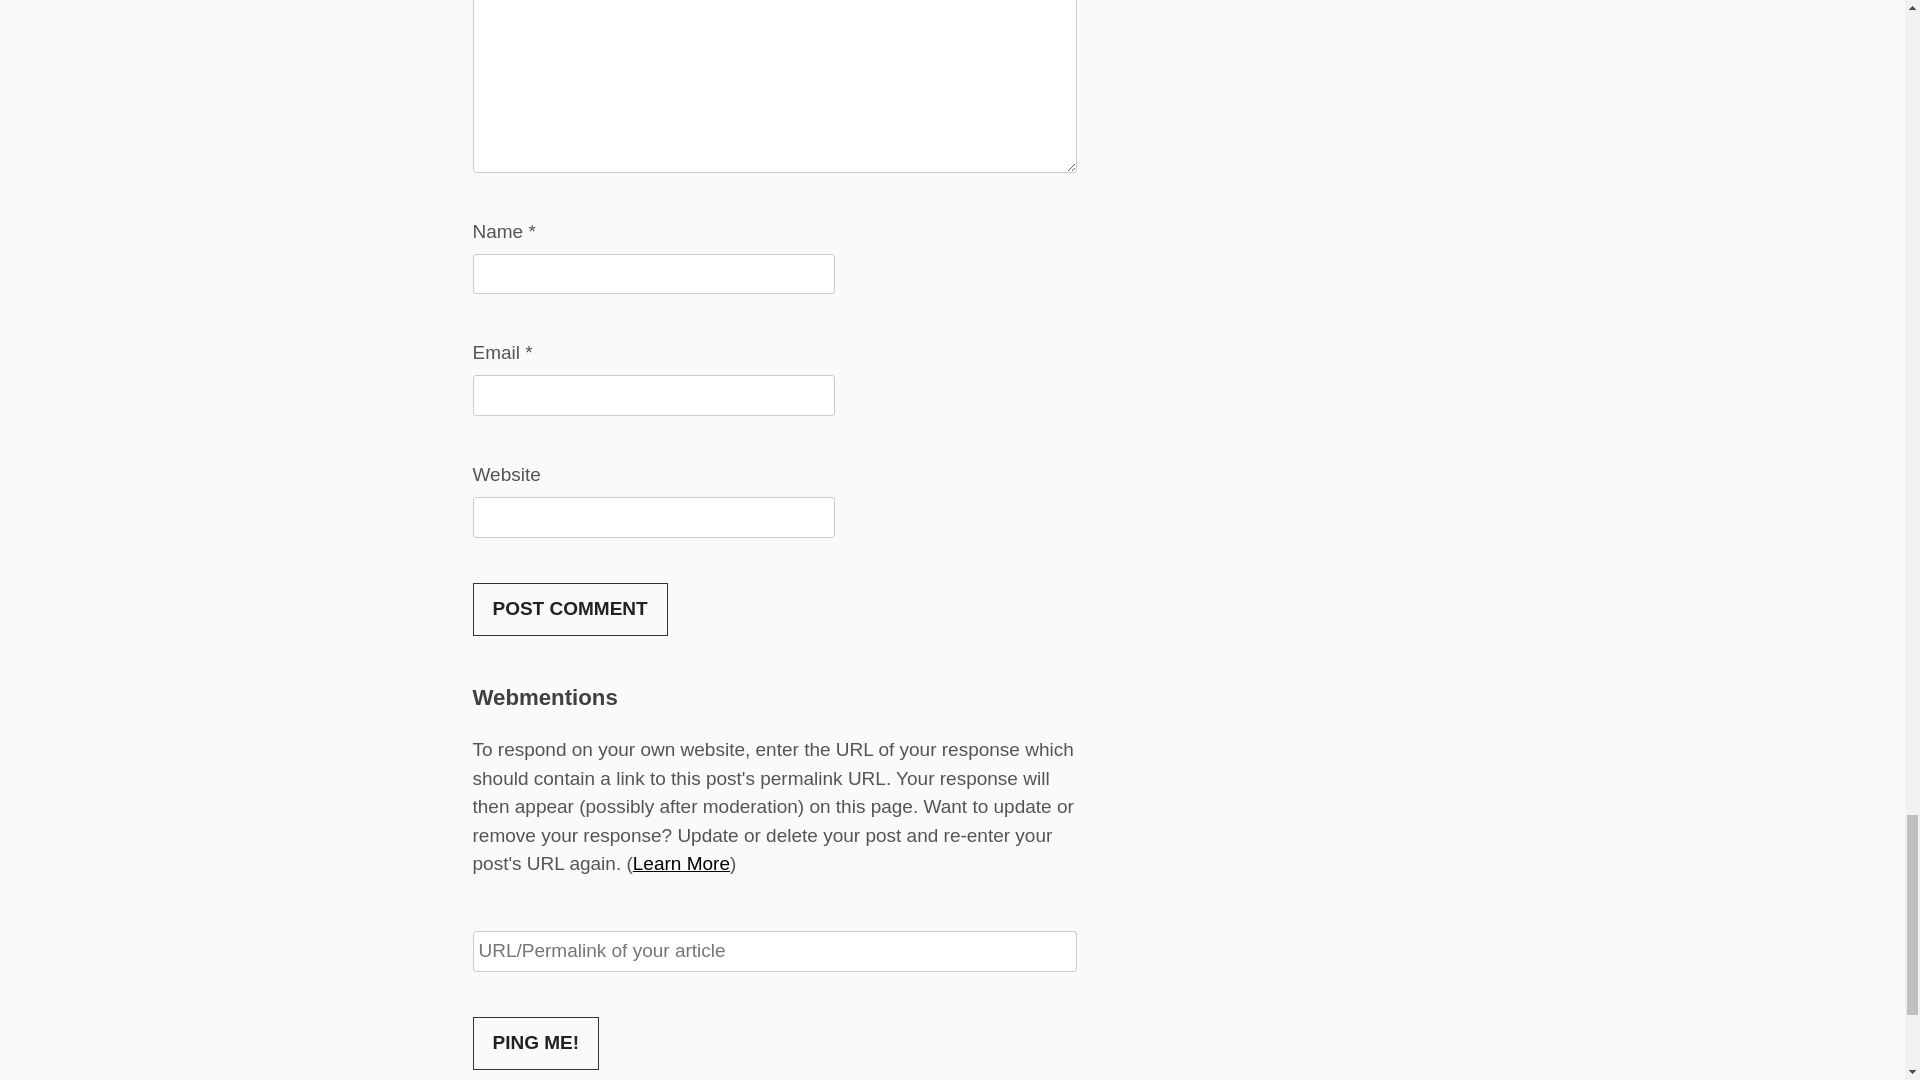 The height and width of the screenshot is (1080, 1920). What do you see at coordinates (569, 610) in the screenshot?
I see `Post Comment` at bounding box center [569, 610].